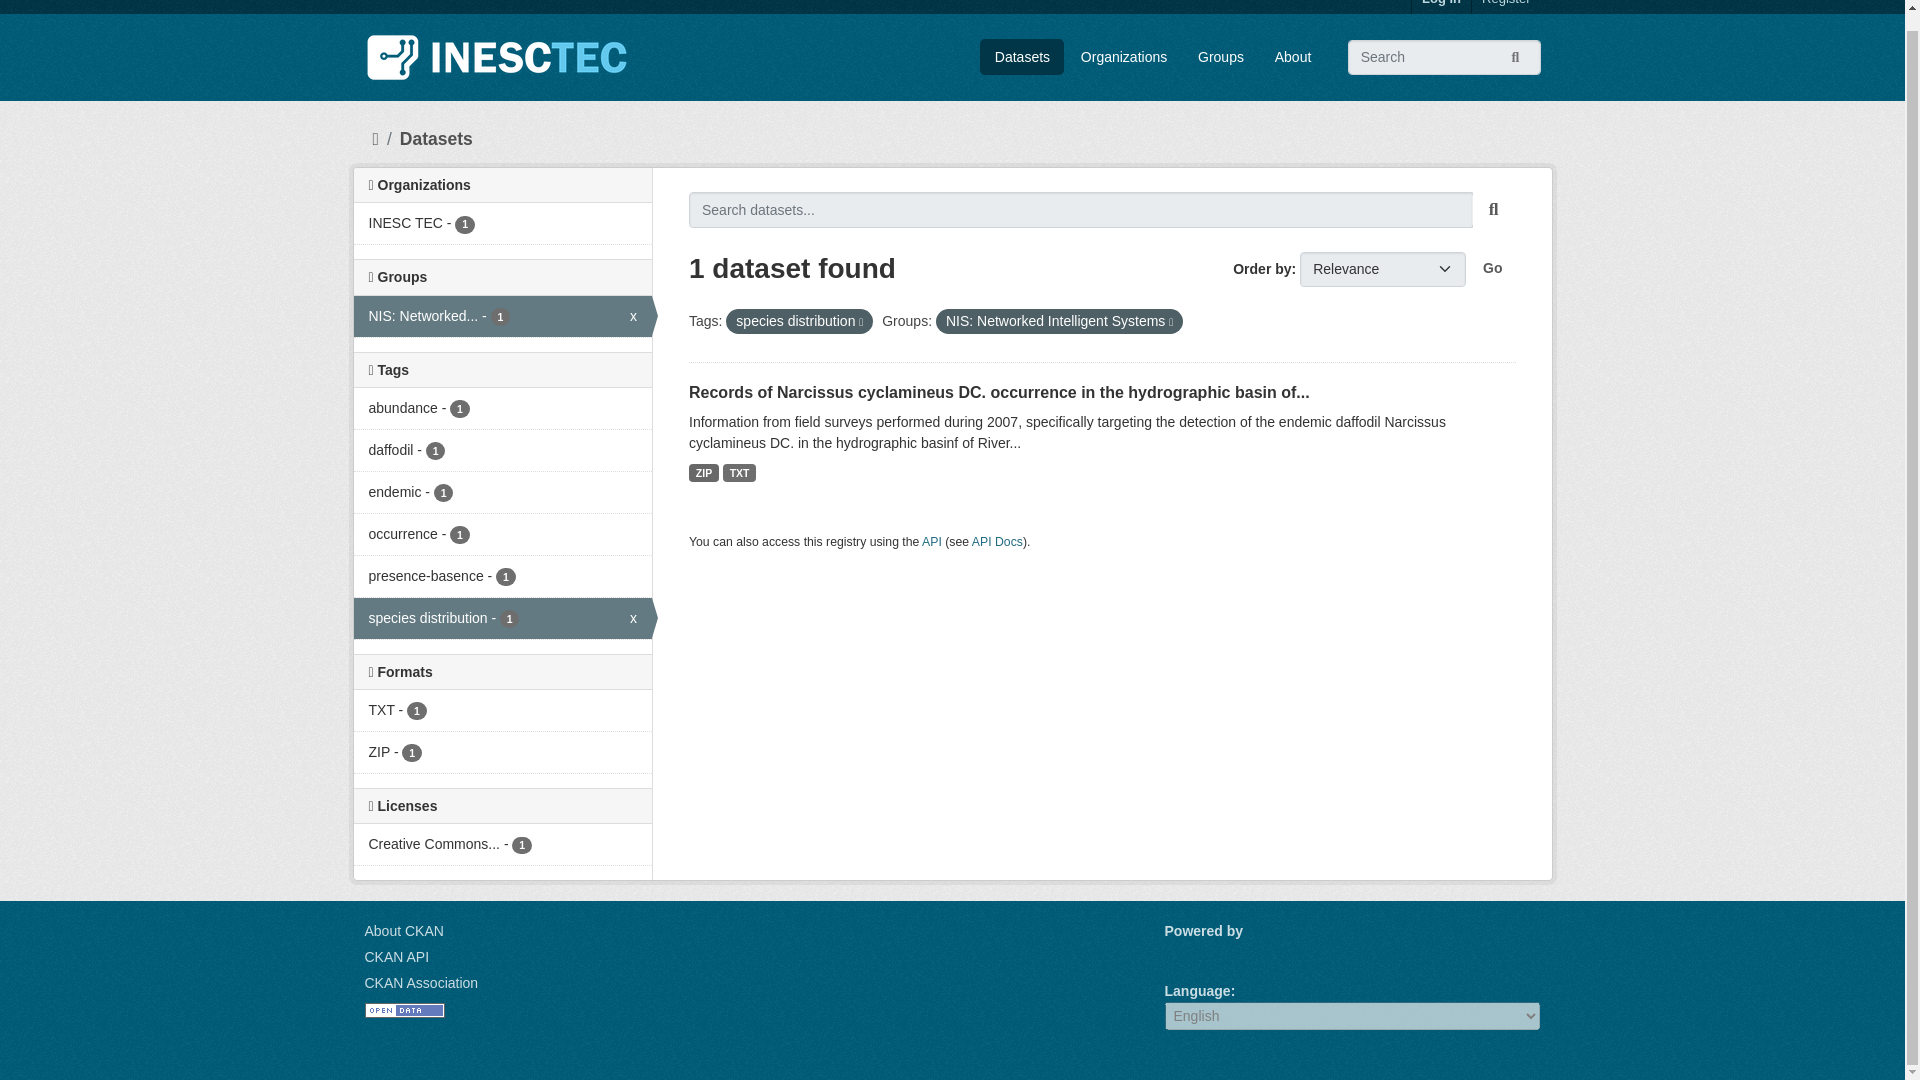 The image size is (1920, 1080). Describe the element at coordinates (1492, 268) in the screenshot. I see `Go` at that location.